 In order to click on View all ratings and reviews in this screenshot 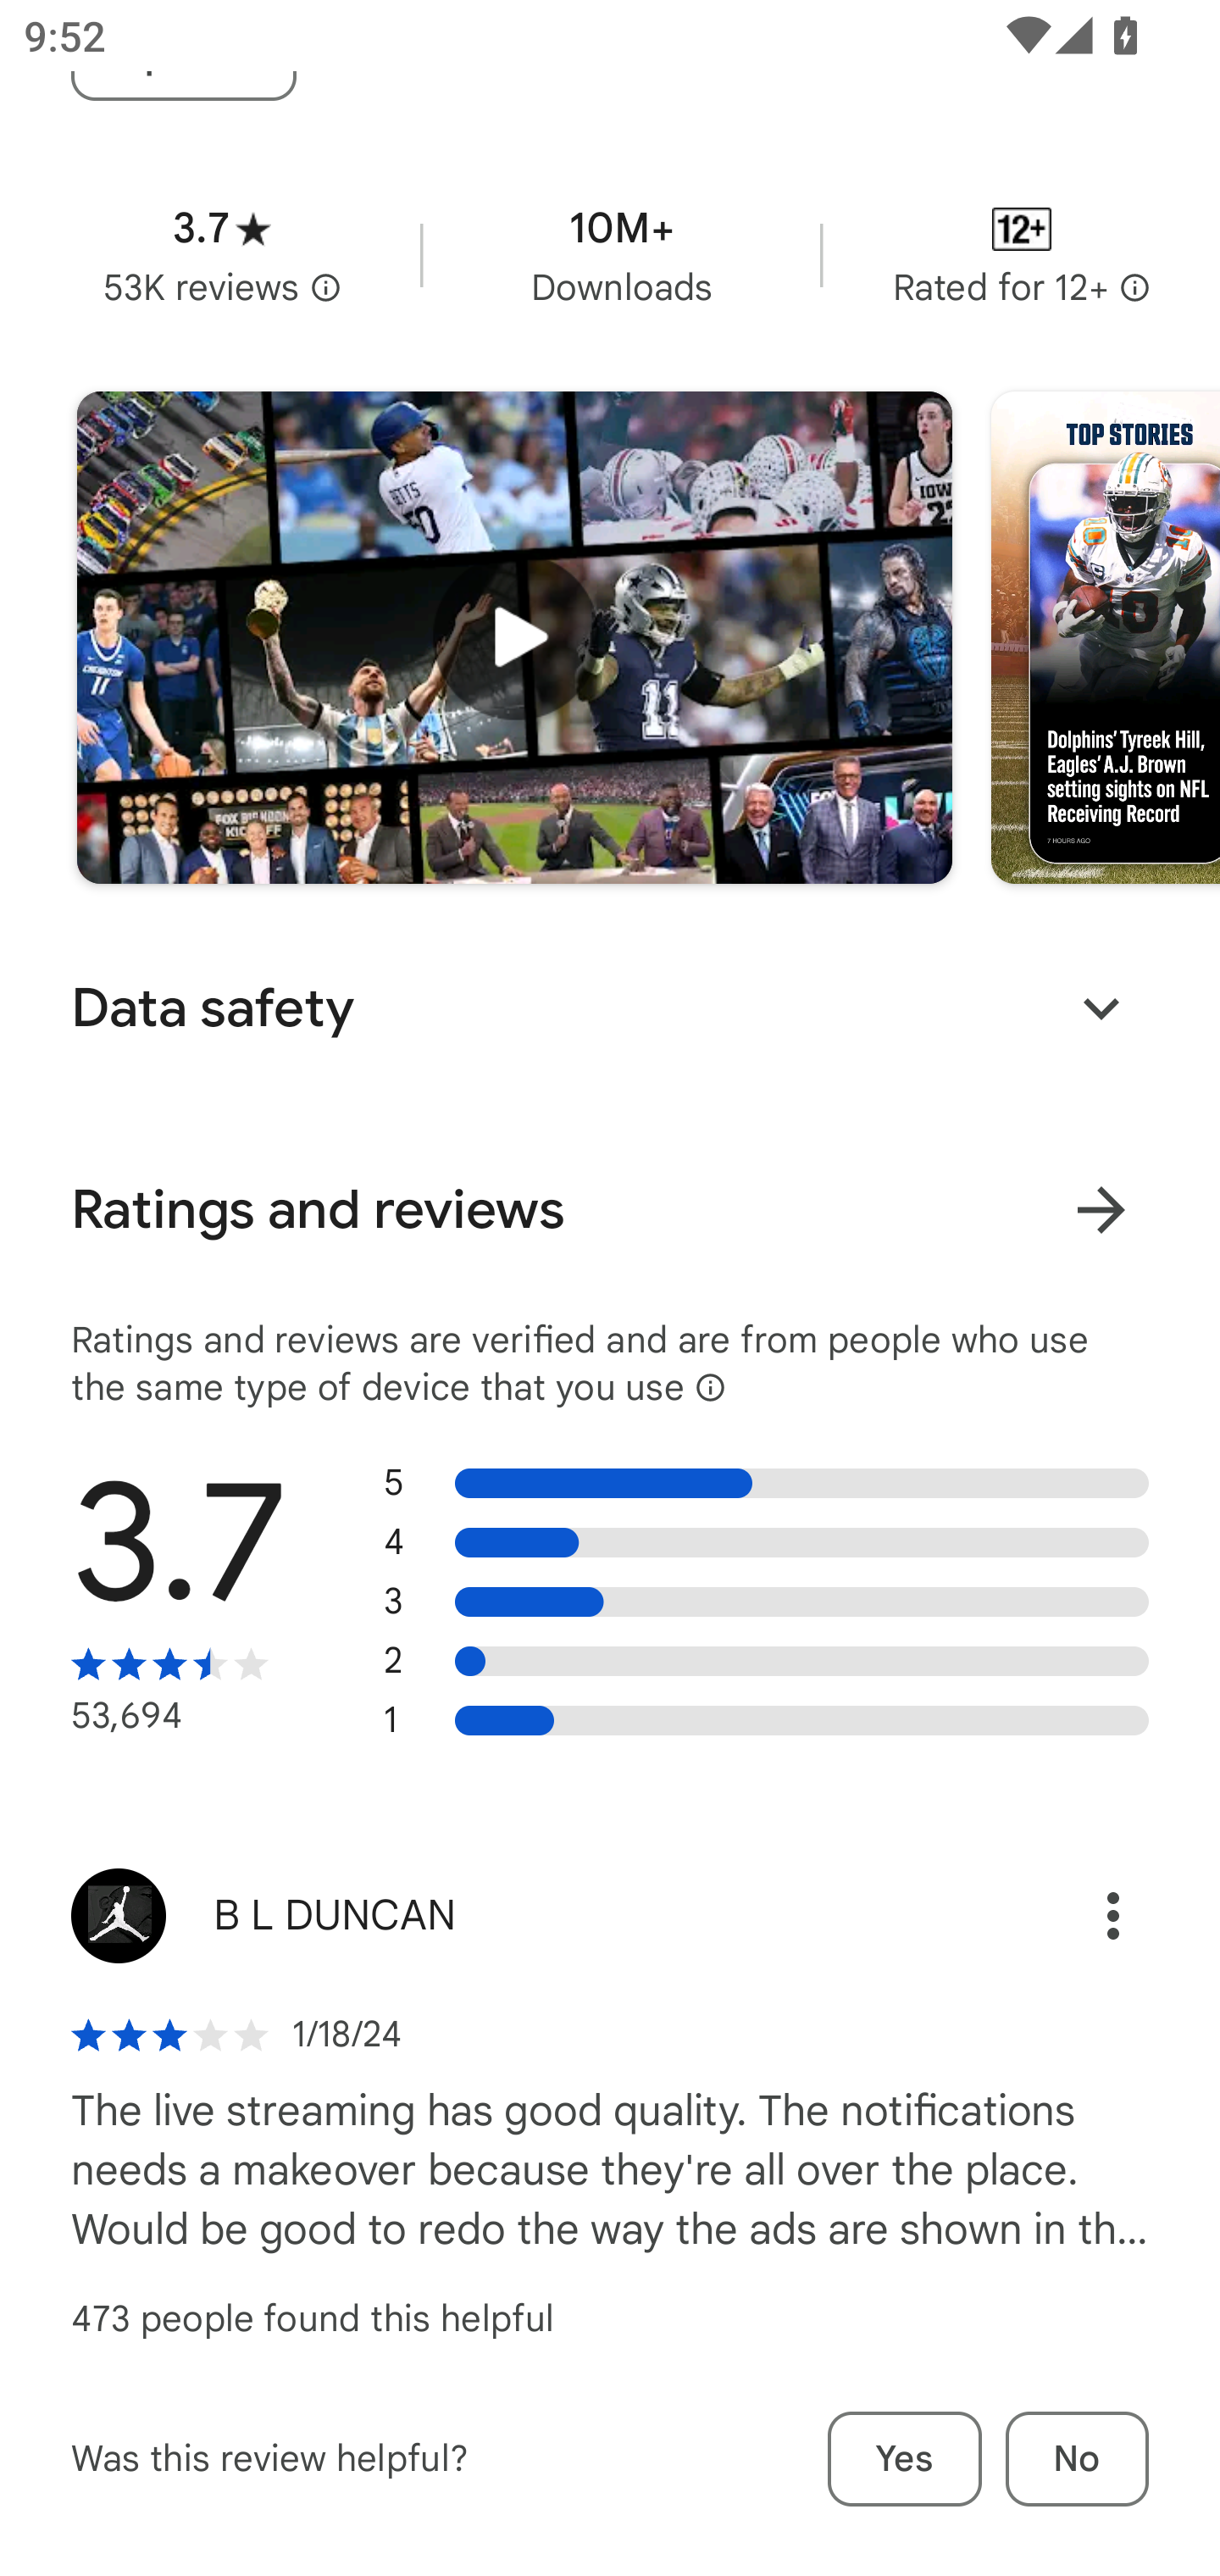, I will do `click(1101, 1208)`.